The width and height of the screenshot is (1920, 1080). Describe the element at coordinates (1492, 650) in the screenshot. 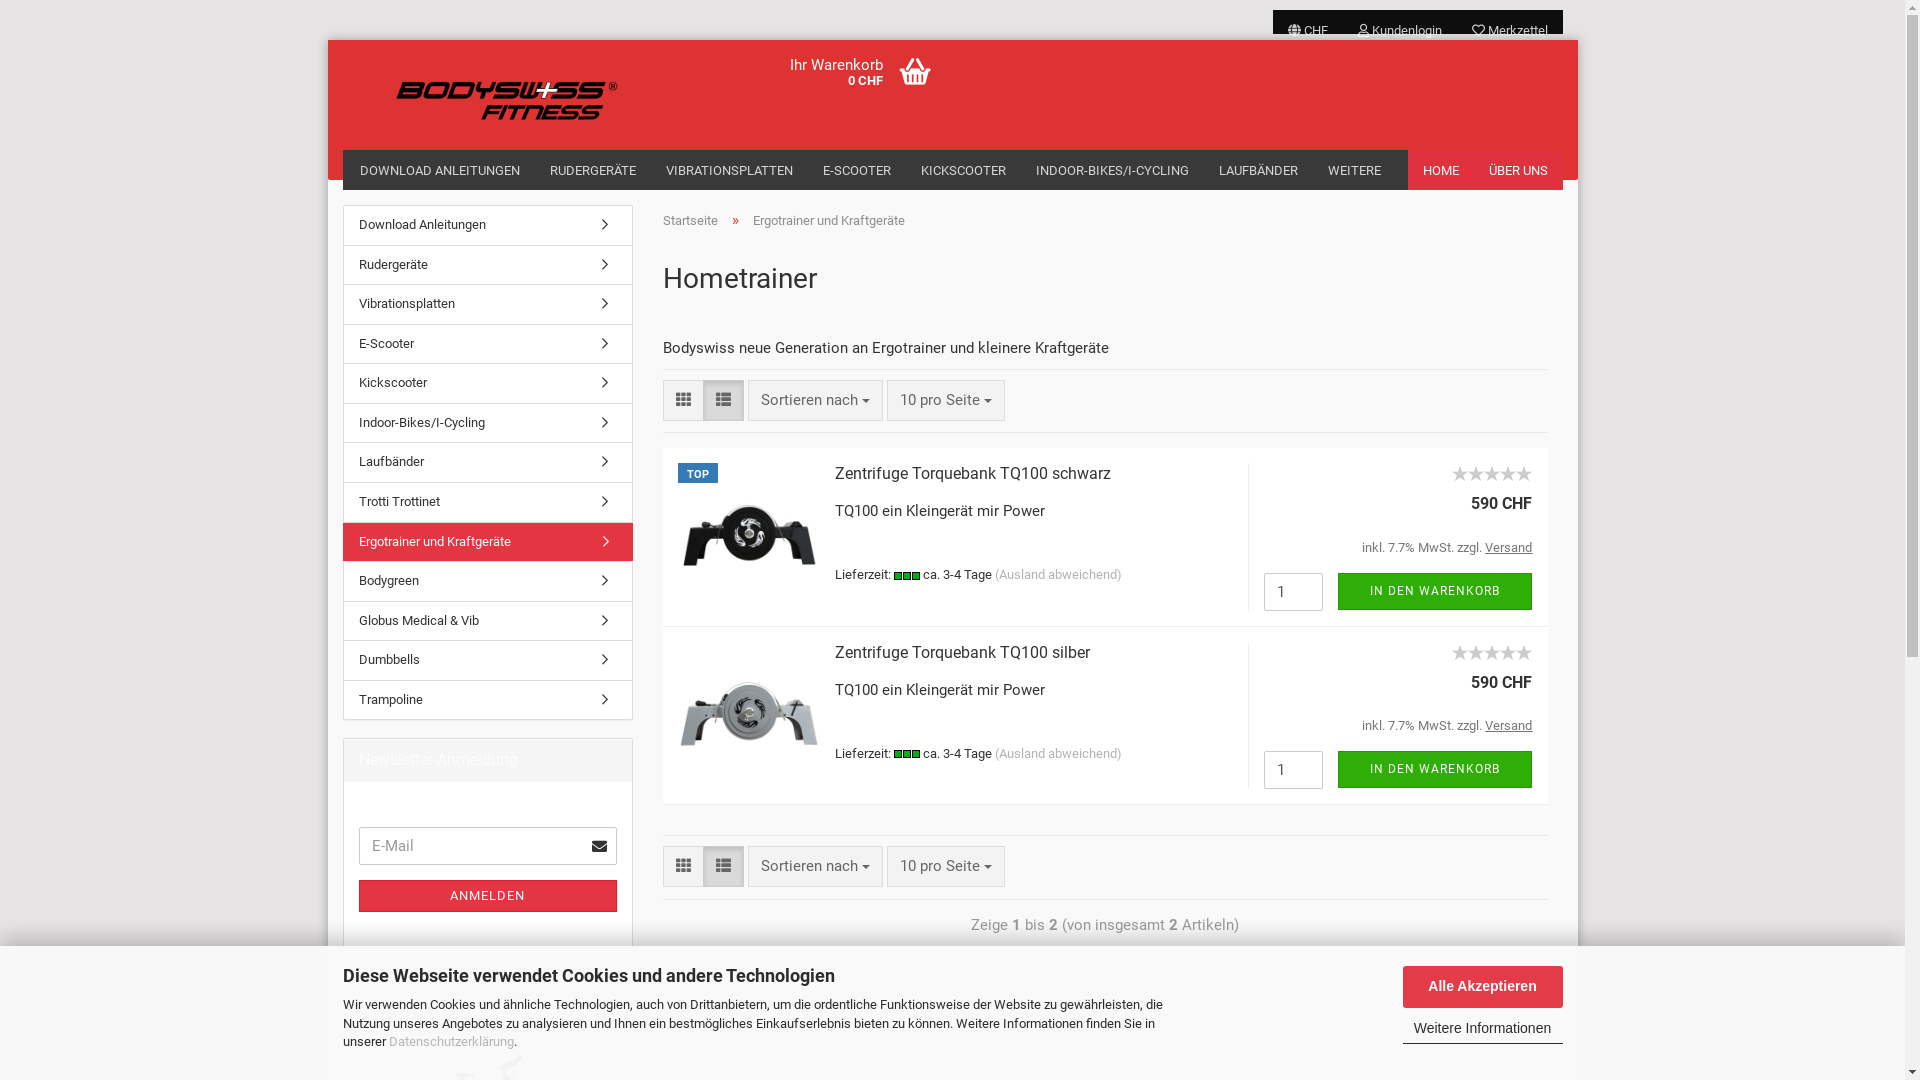

I see `Bisher wurden keine Rezensionen zu diesem Produkt abgegeben` at that location.